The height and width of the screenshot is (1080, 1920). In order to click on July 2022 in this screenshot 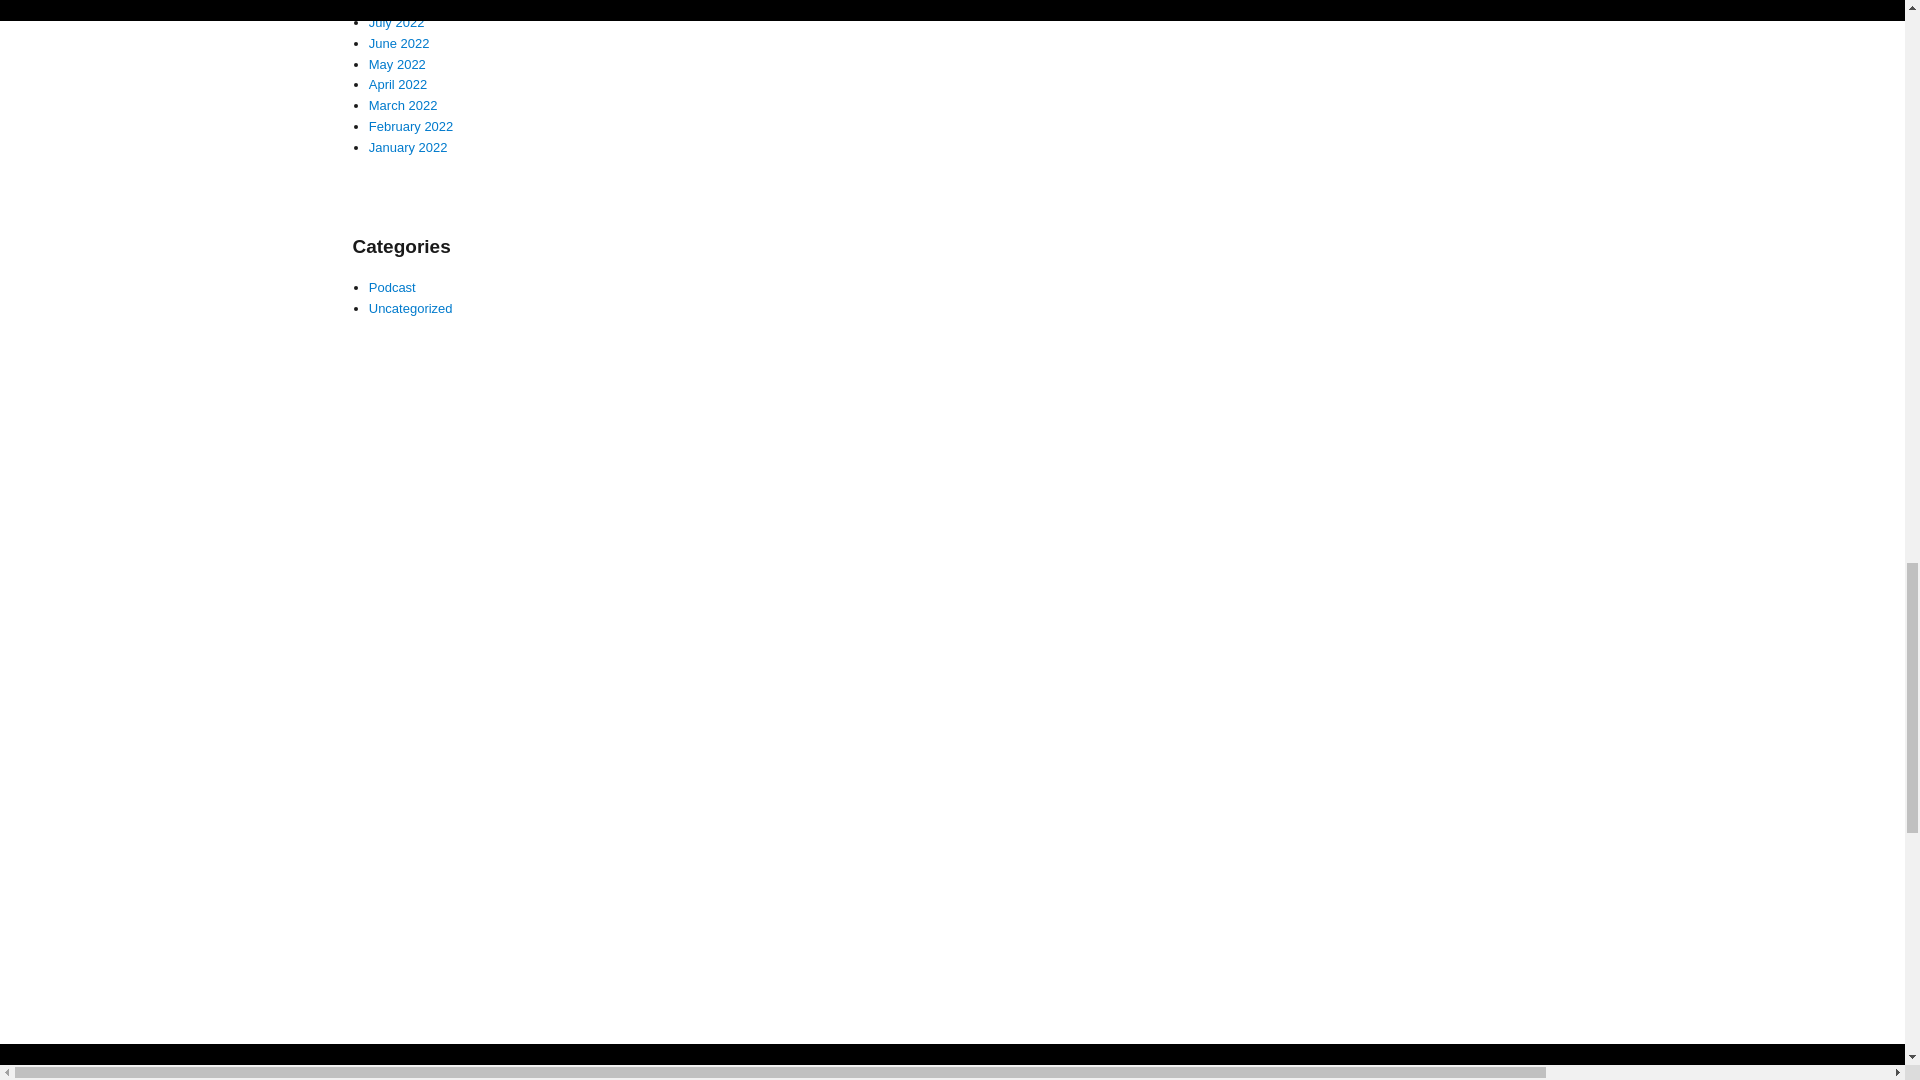, I will do `click(396, 22)`.